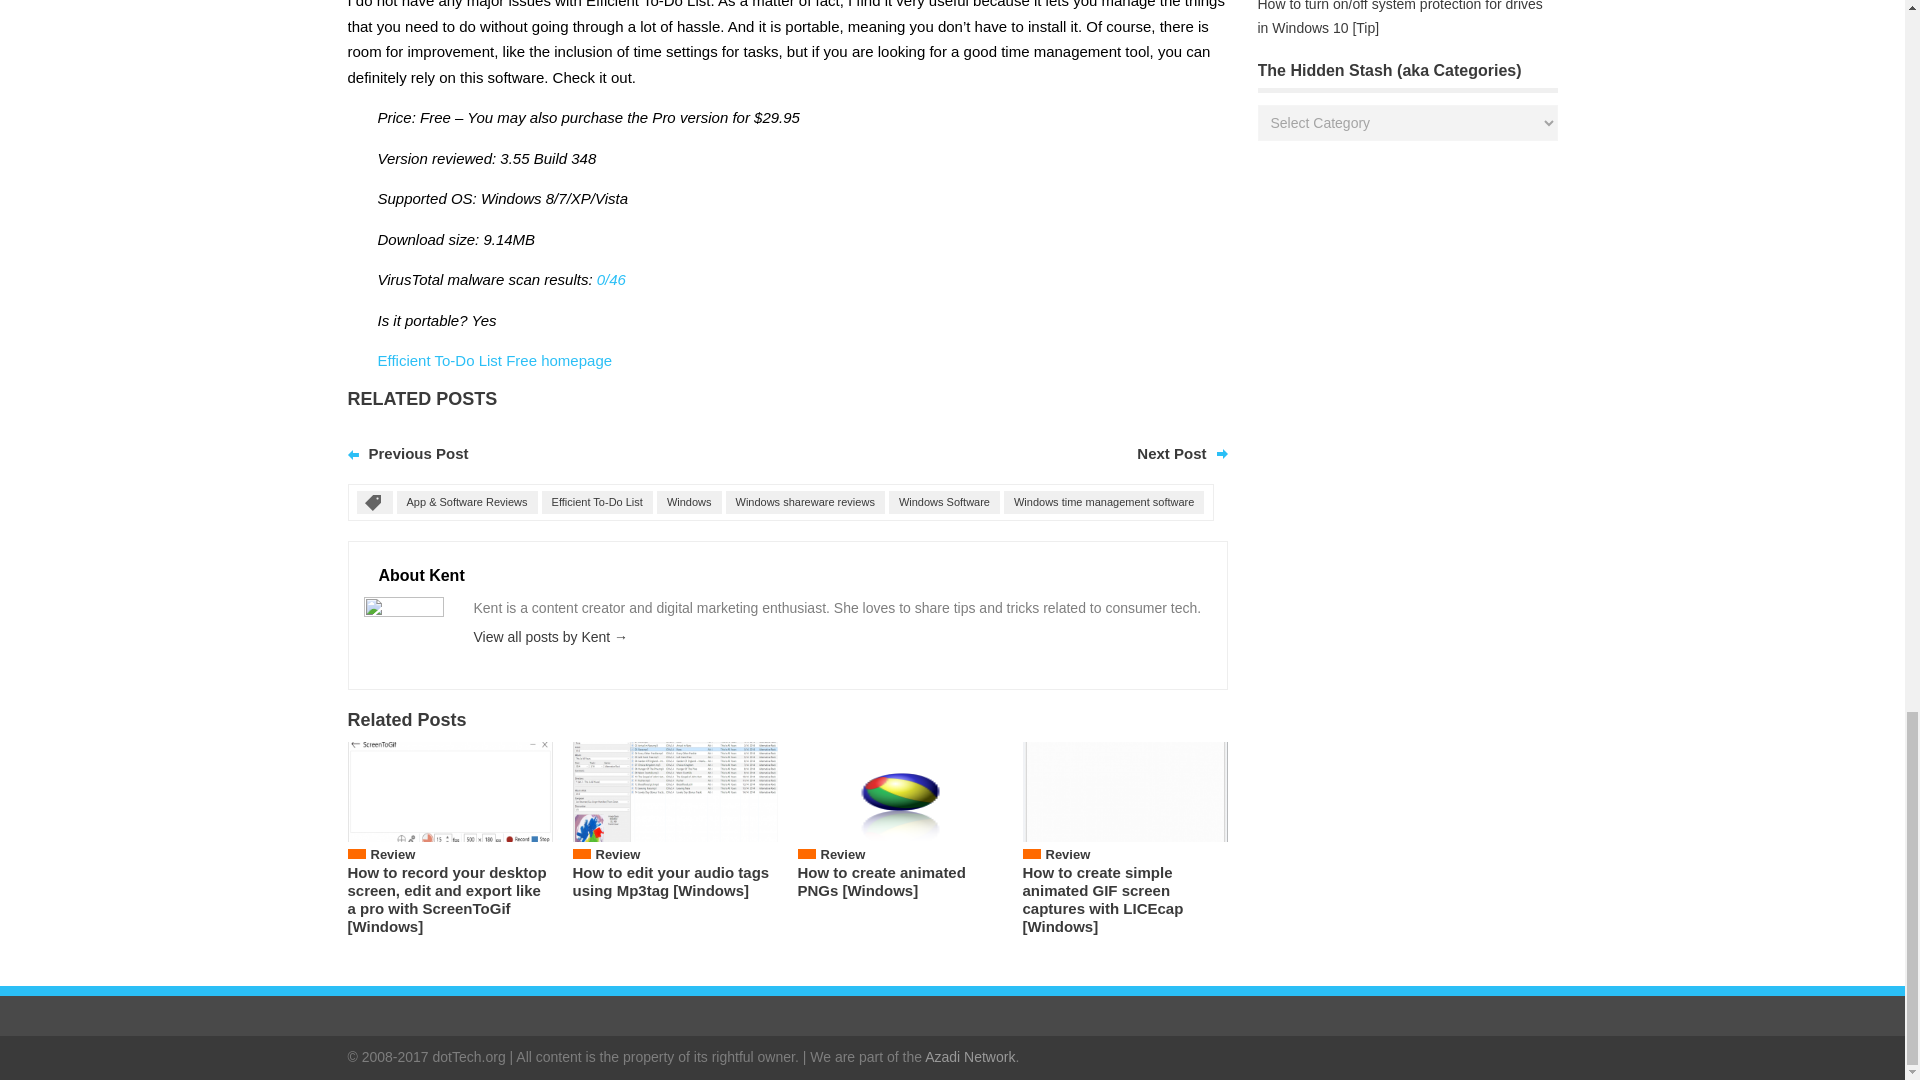 The height and width of the screenshot is (1080, 1920). I want to click on Review, so click(618, 854).